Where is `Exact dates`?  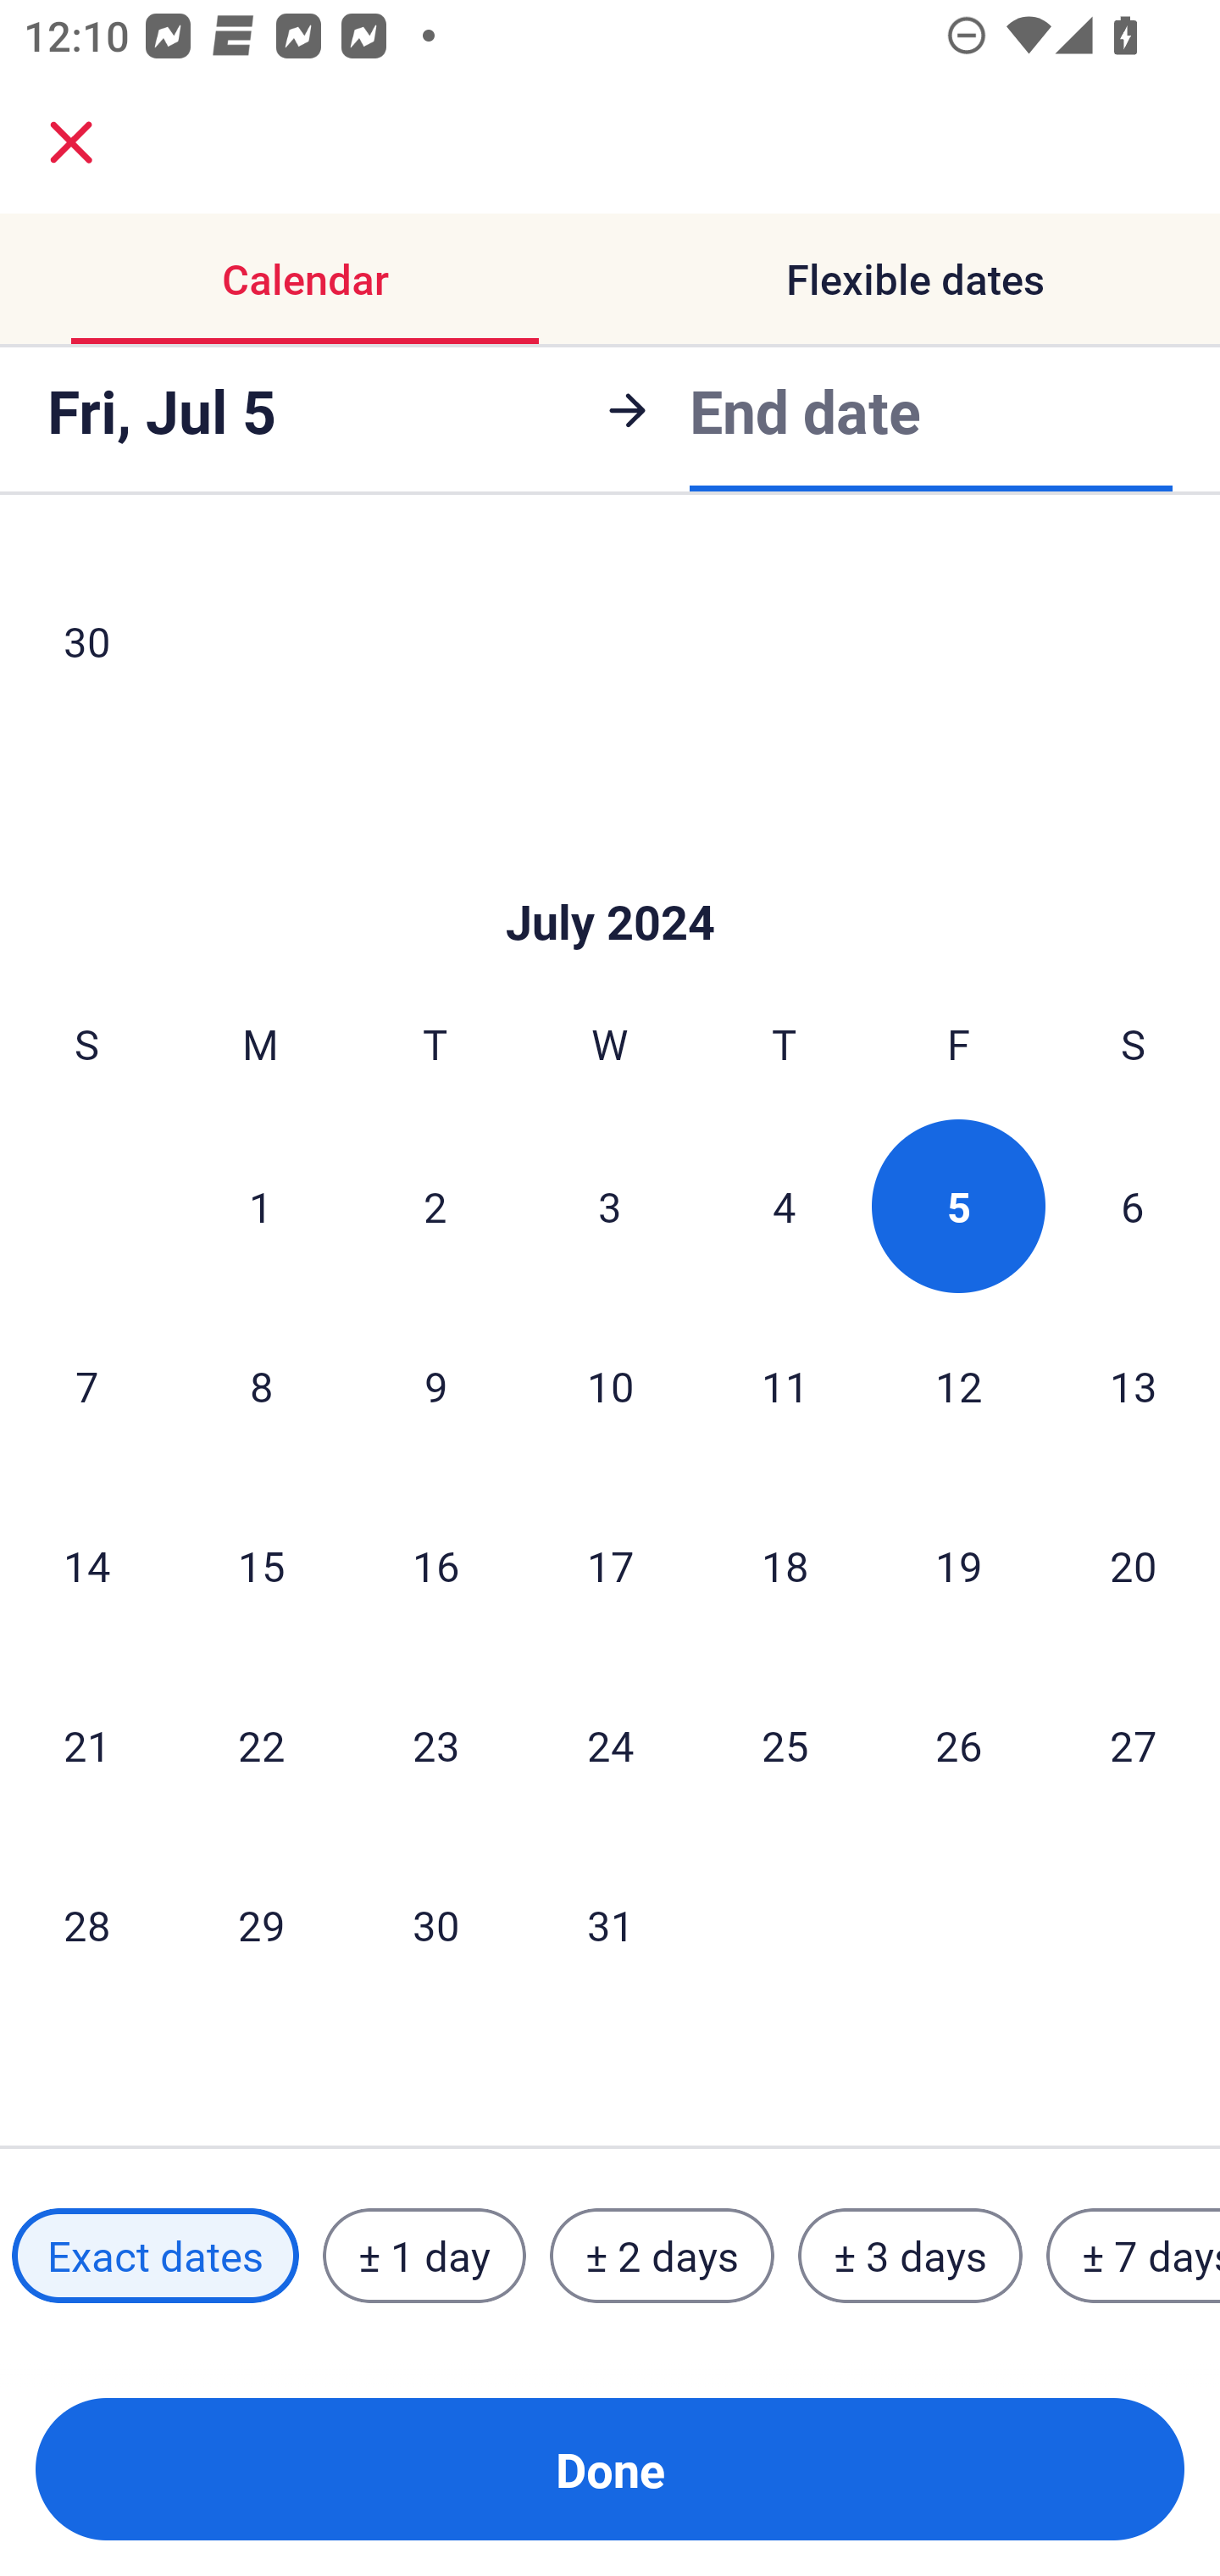 Exact dates is located at coordinates (155, 2255).